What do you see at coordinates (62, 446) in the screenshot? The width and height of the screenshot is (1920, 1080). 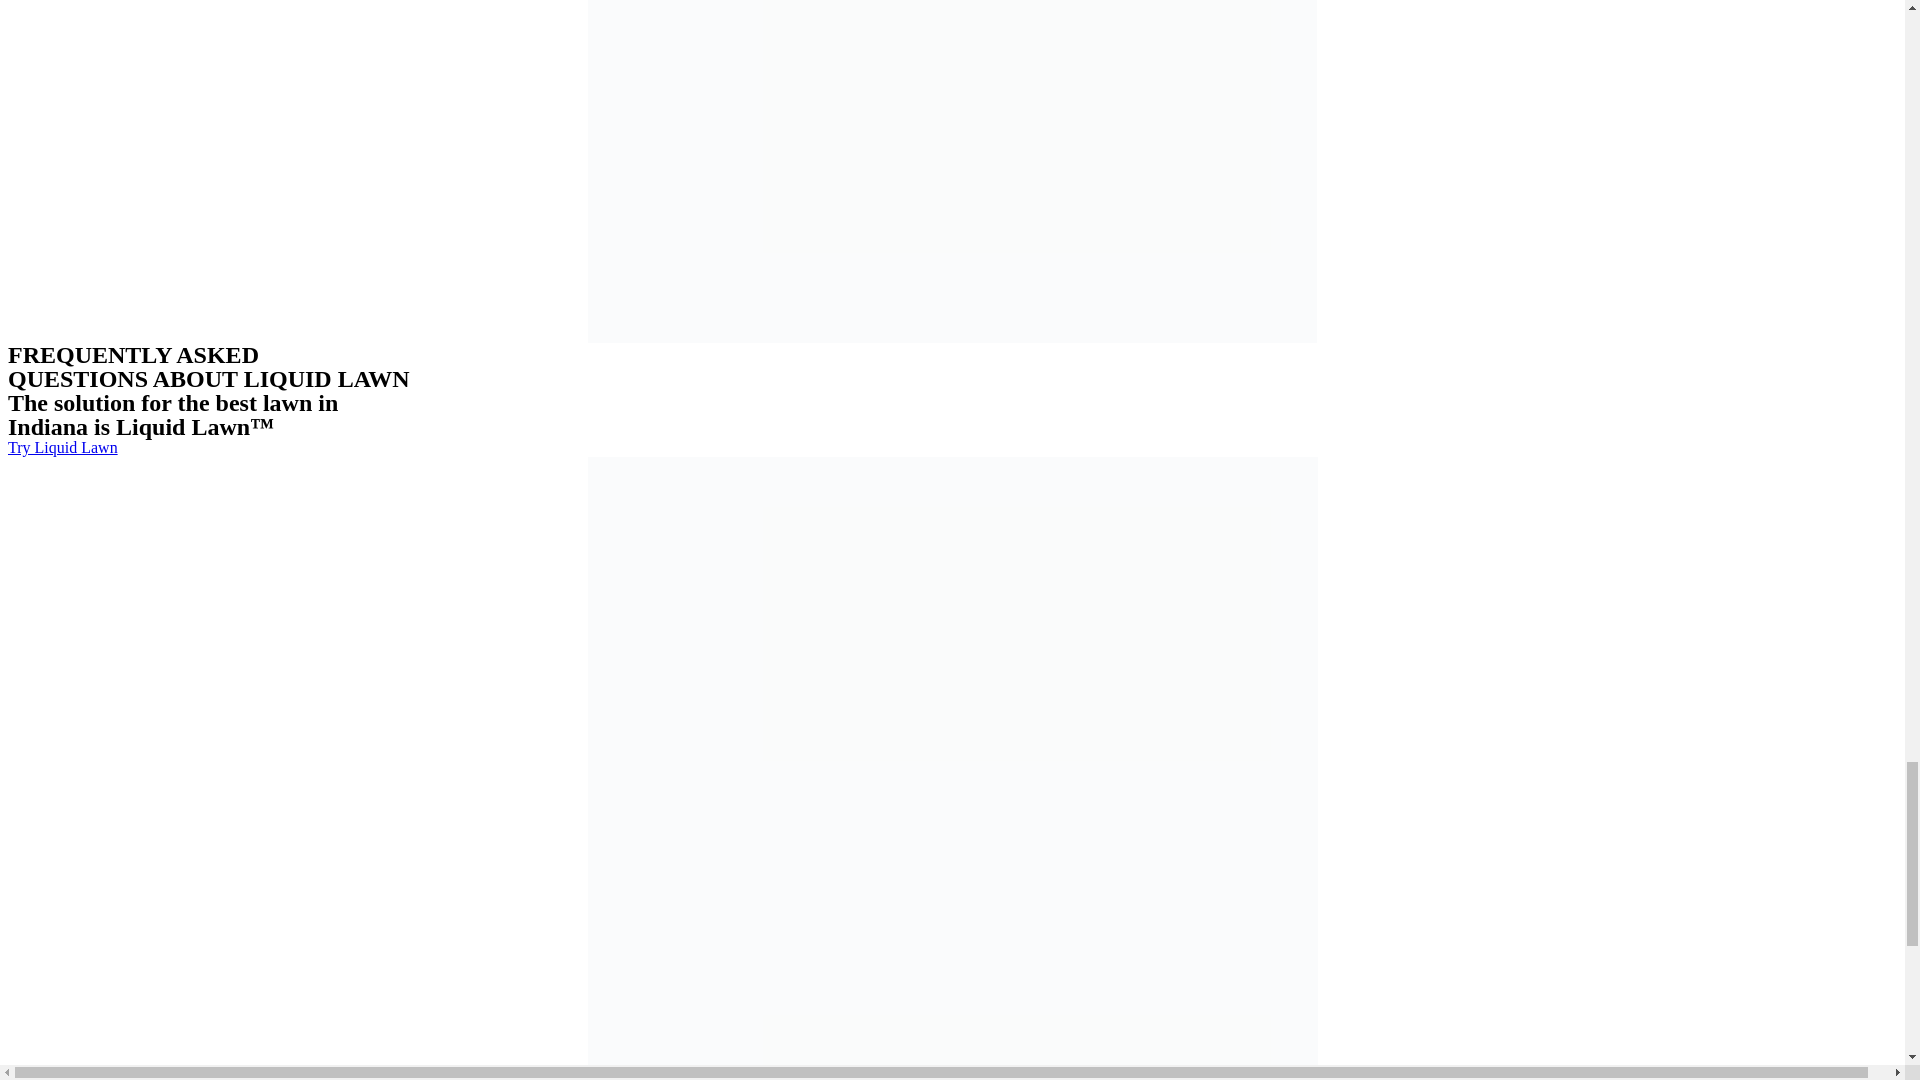 I see `Try Liquid Lawn` at bounding box center [62, 446].